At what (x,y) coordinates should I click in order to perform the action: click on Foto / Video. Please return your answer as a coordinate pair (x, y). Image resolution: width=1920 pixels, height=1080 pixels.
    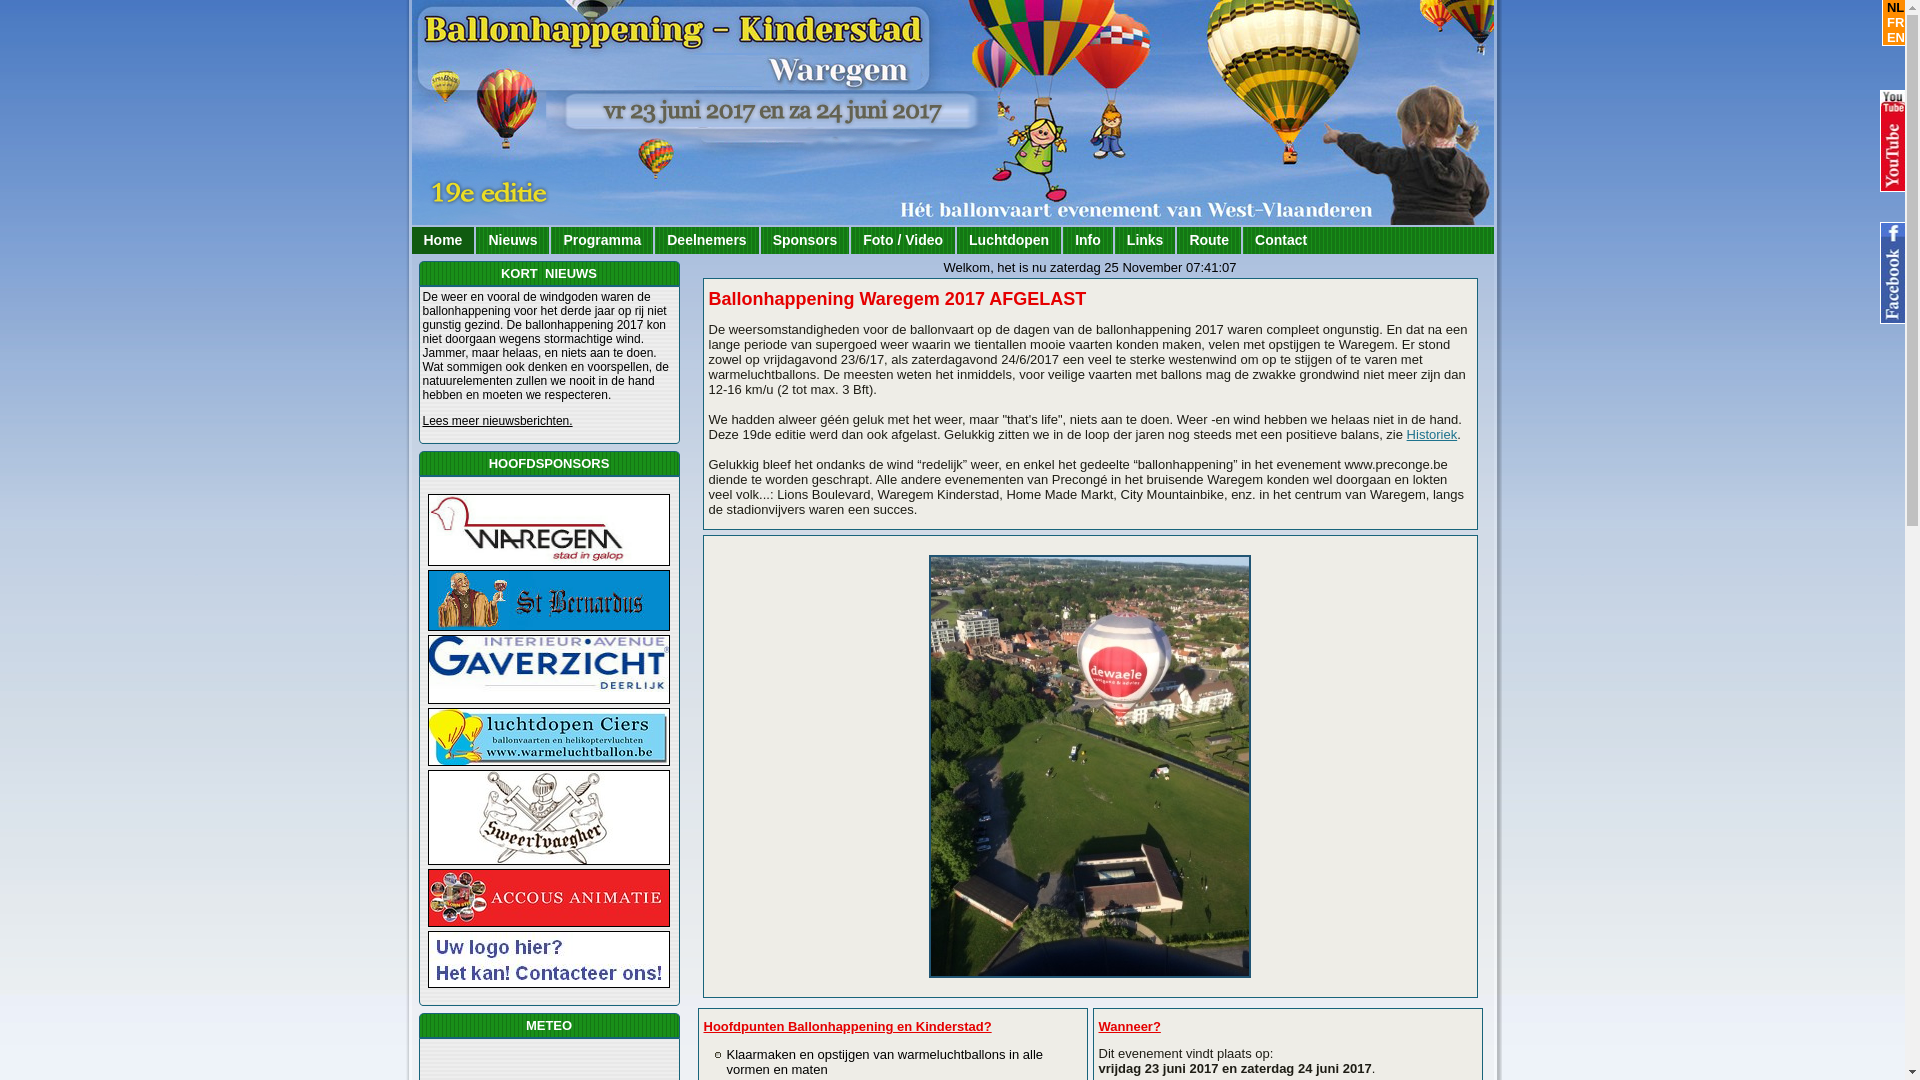
    Looking at the image, I should click on (903, 240).